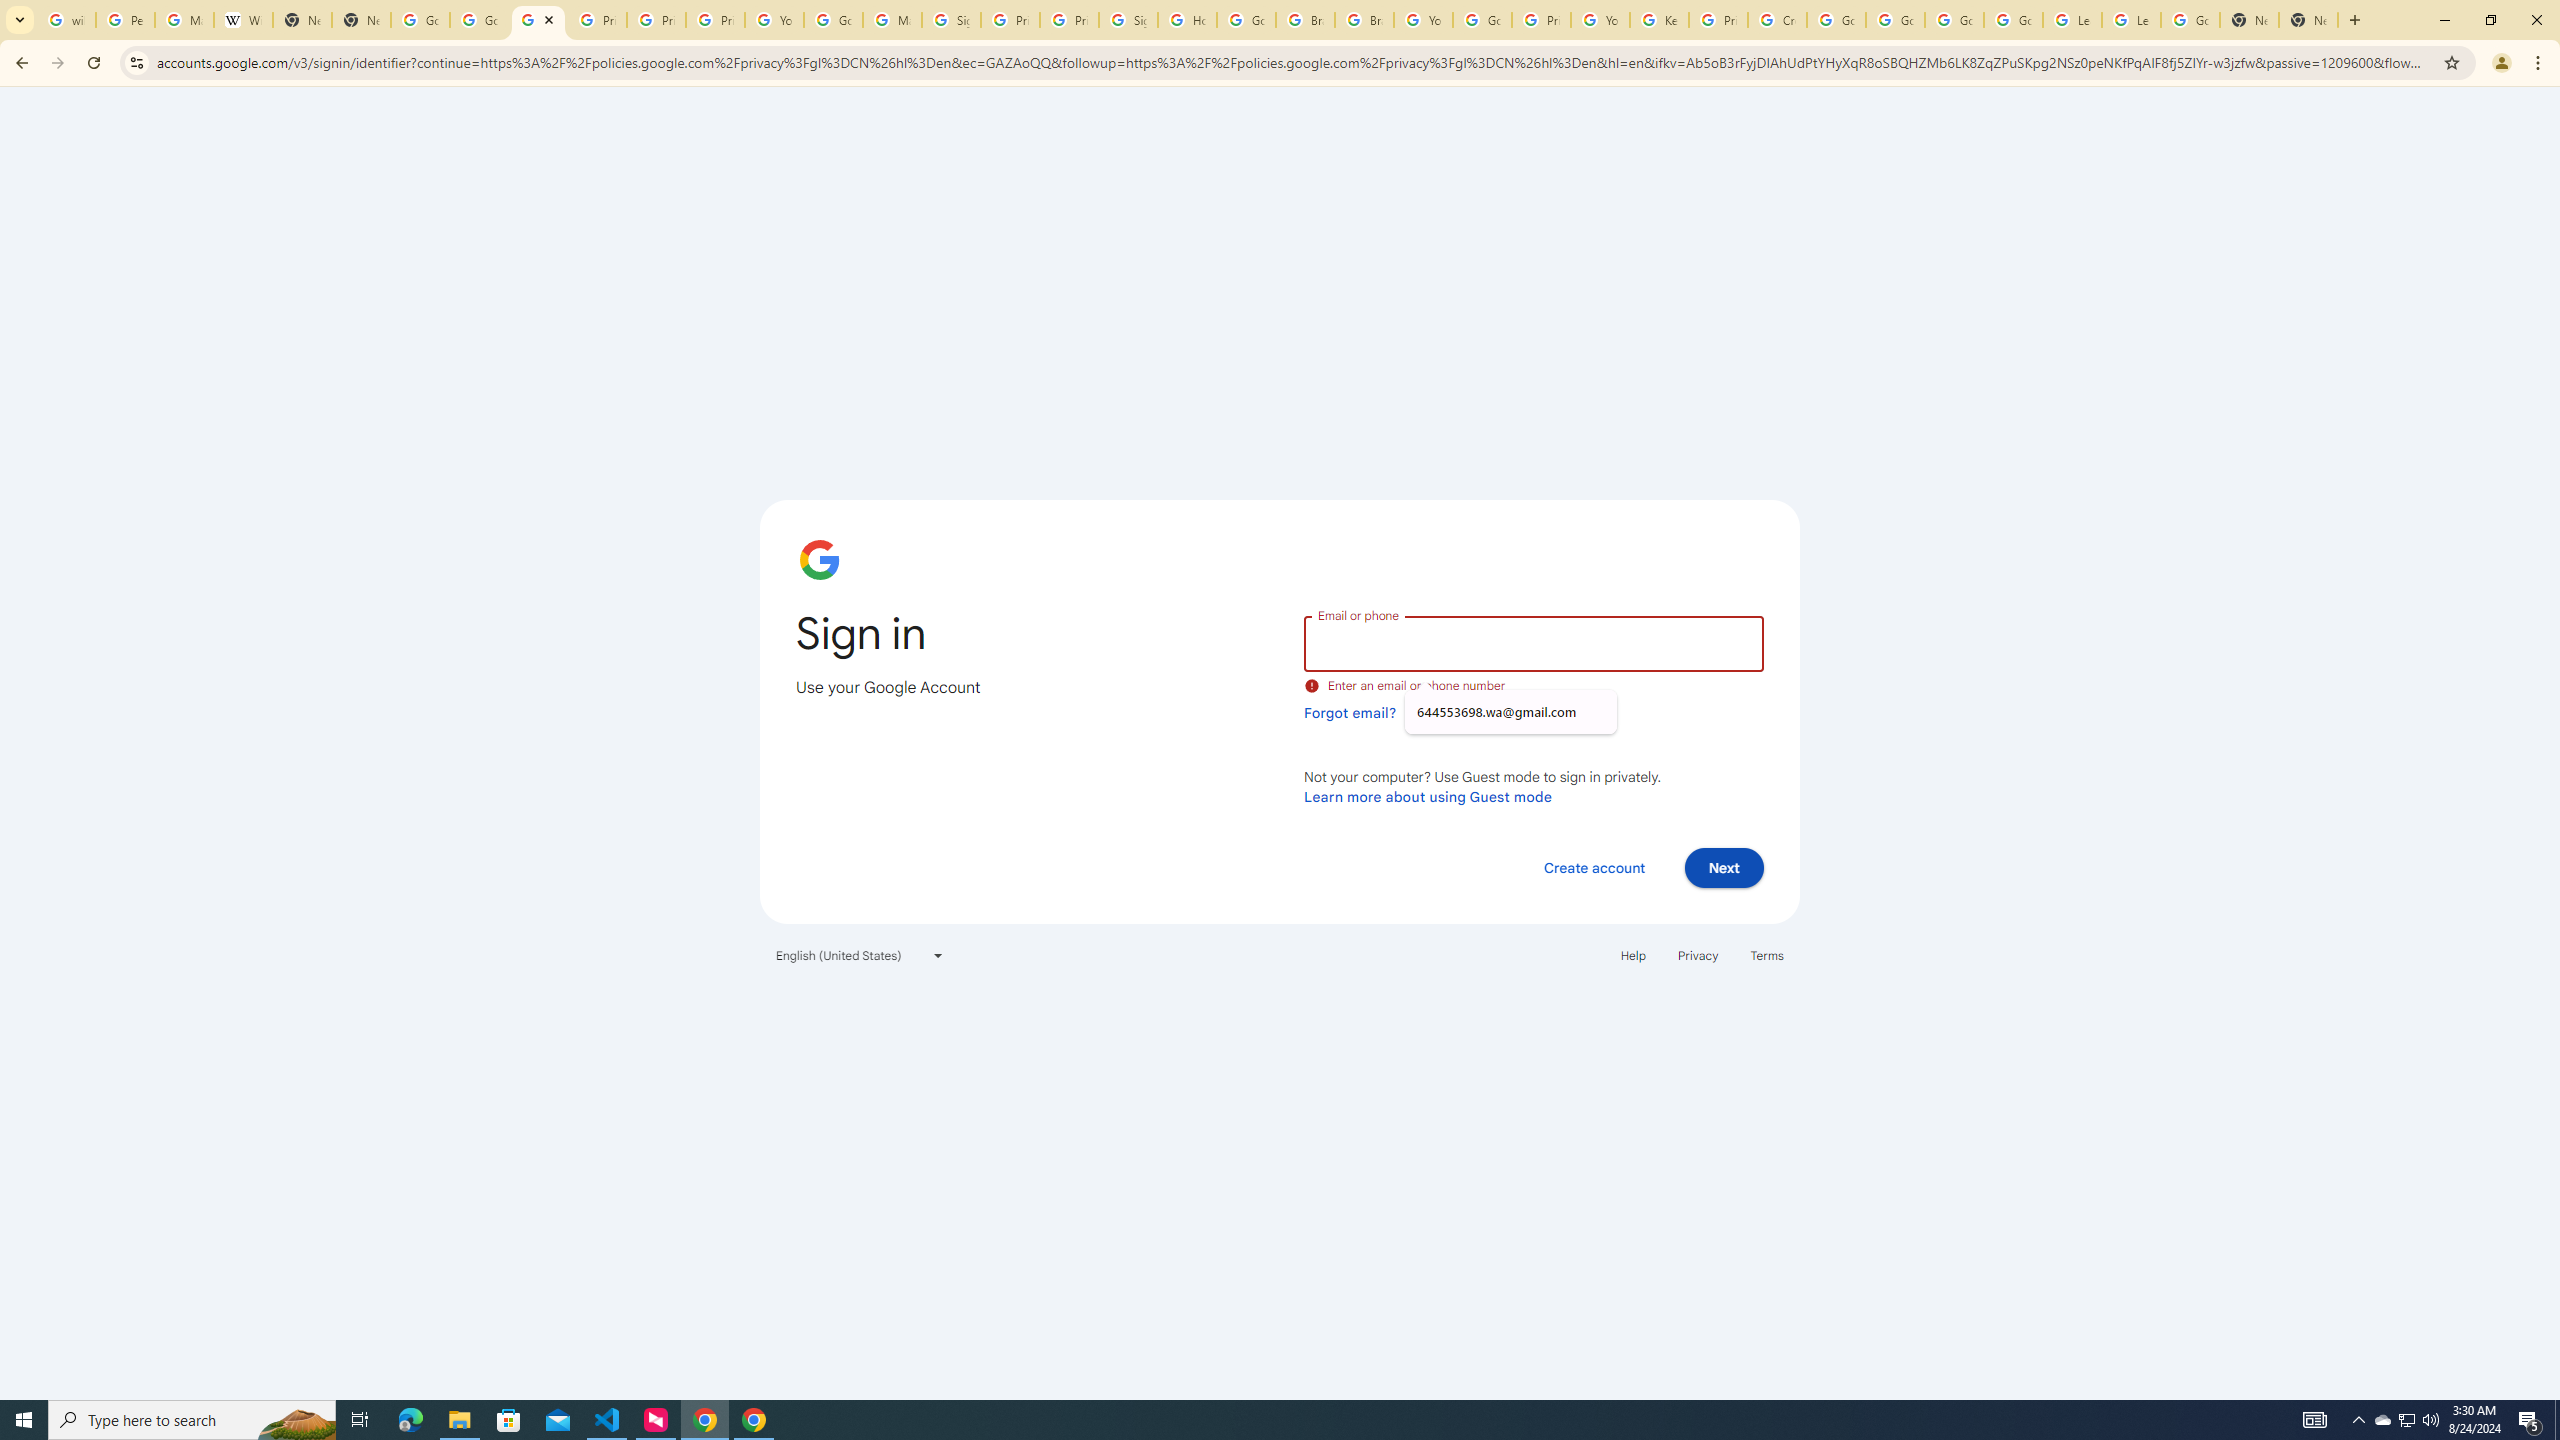 This screenshot has height=1440, width=2560. I want to click on Create your Google Account, so click(1776, 20).